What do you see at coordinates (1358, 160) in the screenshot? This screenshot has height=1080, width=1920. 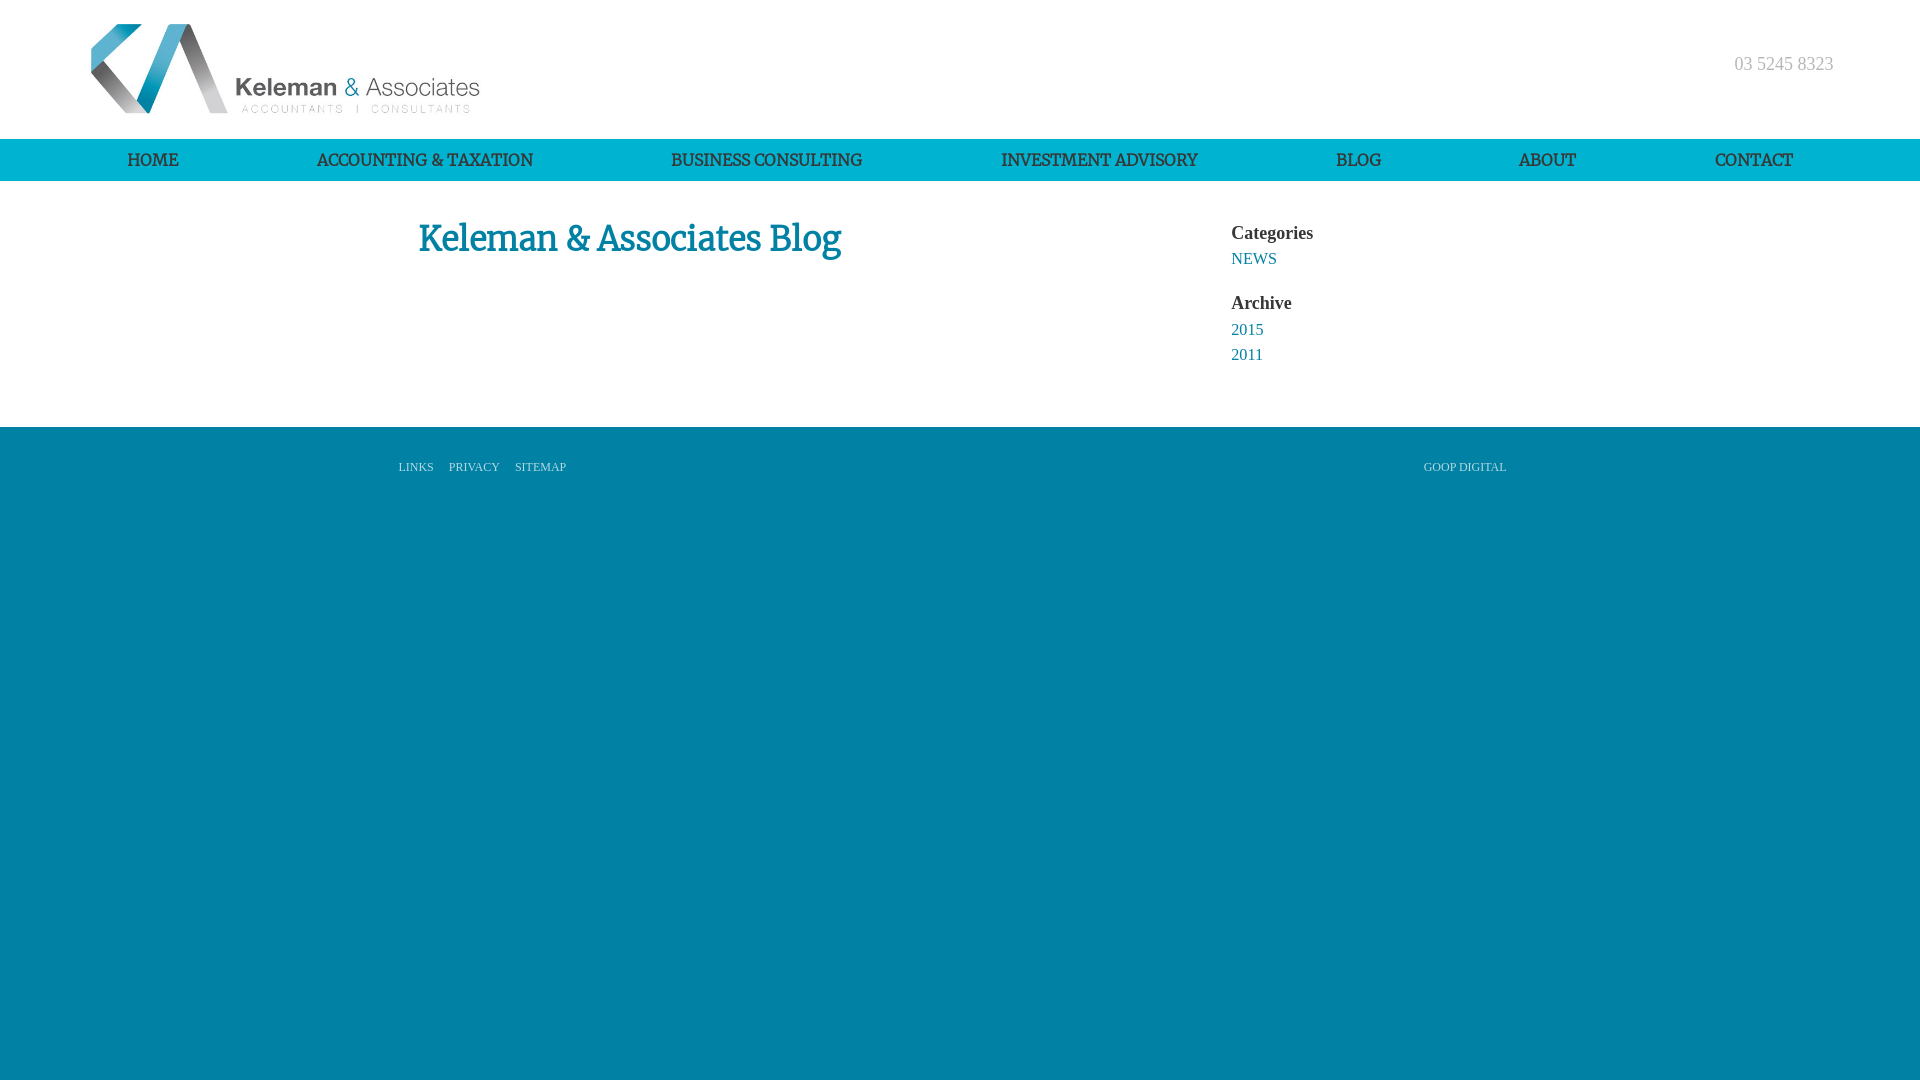 I see `BLOG` at bounding box center [1358, 160].